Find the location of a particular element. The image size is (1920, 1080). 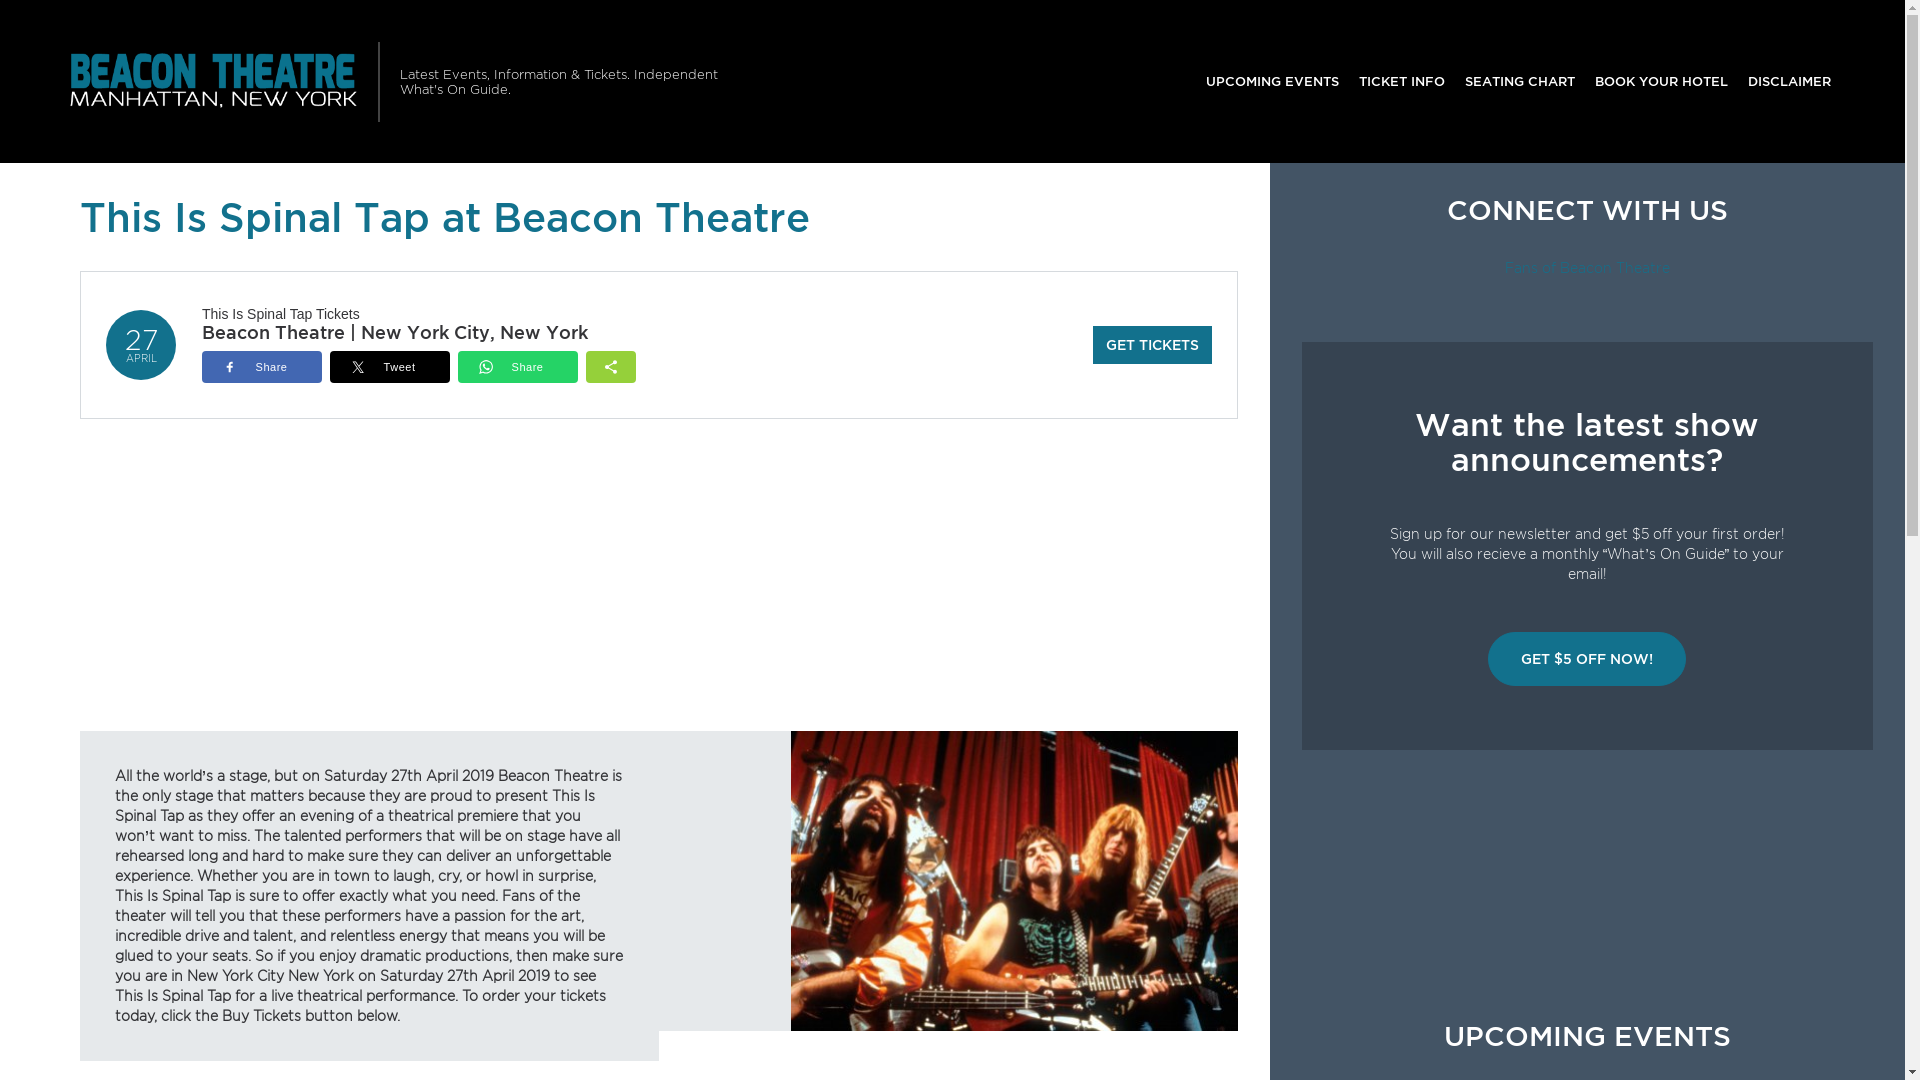

This Is Spinal Tap at Beacon Theatre is located at coordinates (1014, 880).